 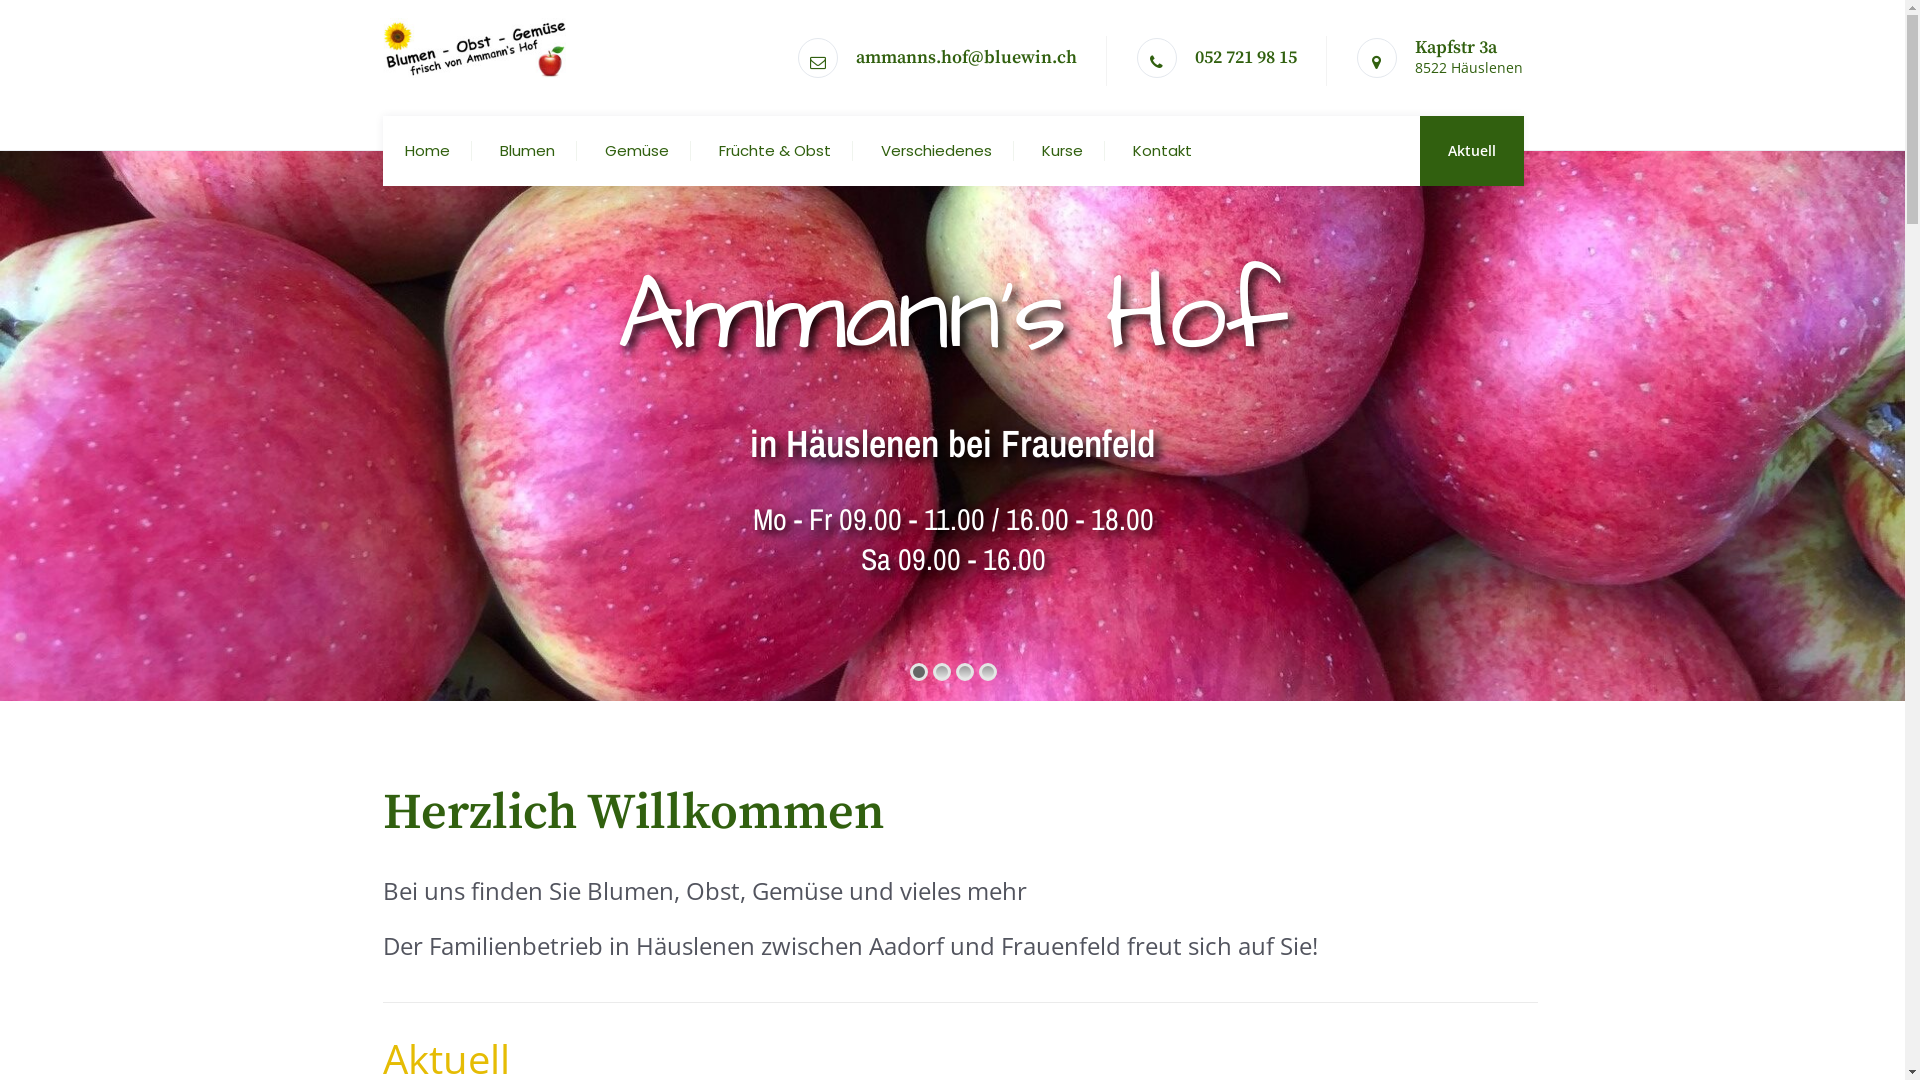 I want to click on Blumen, so click(x=528, y=151).